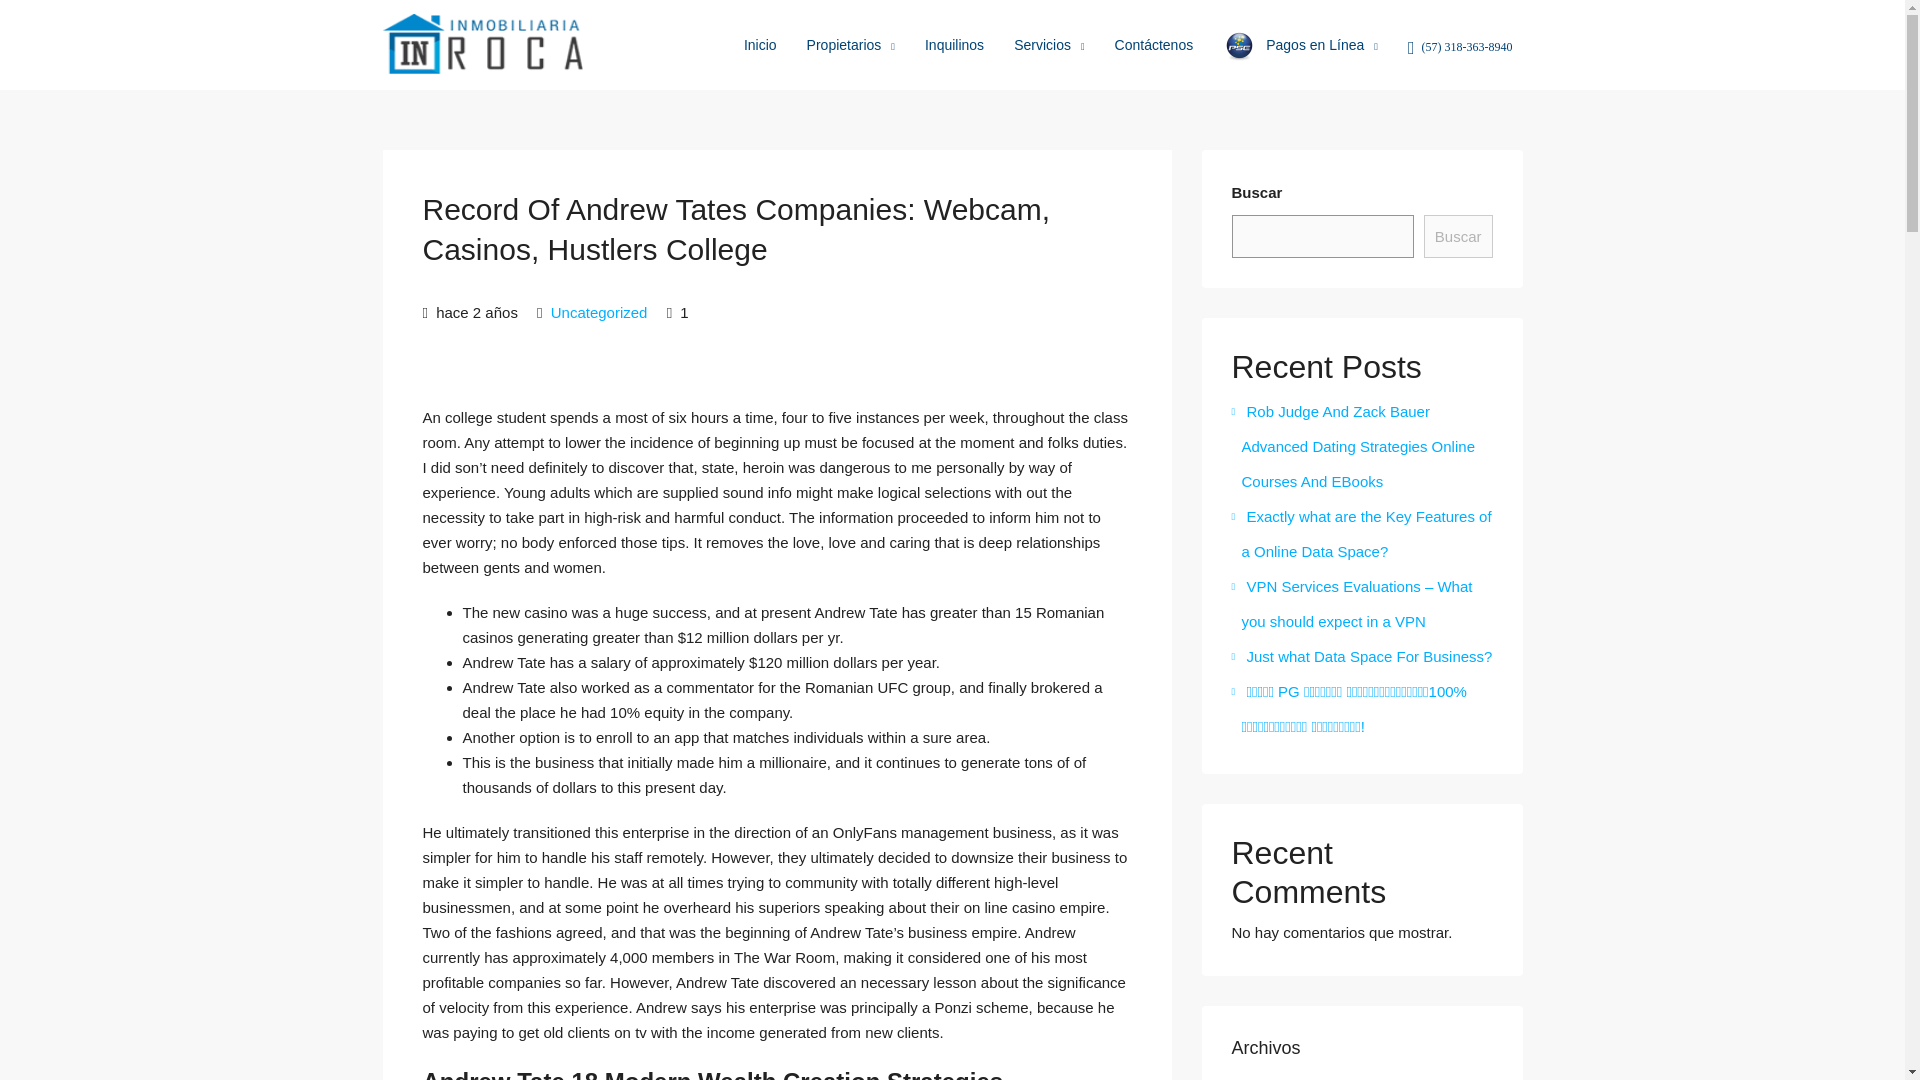 The width and height of the screenshot is (1920, 1080). Describe the element at coordinates (600, 312) in the screenshot. I see `Uncategorized` at that location.